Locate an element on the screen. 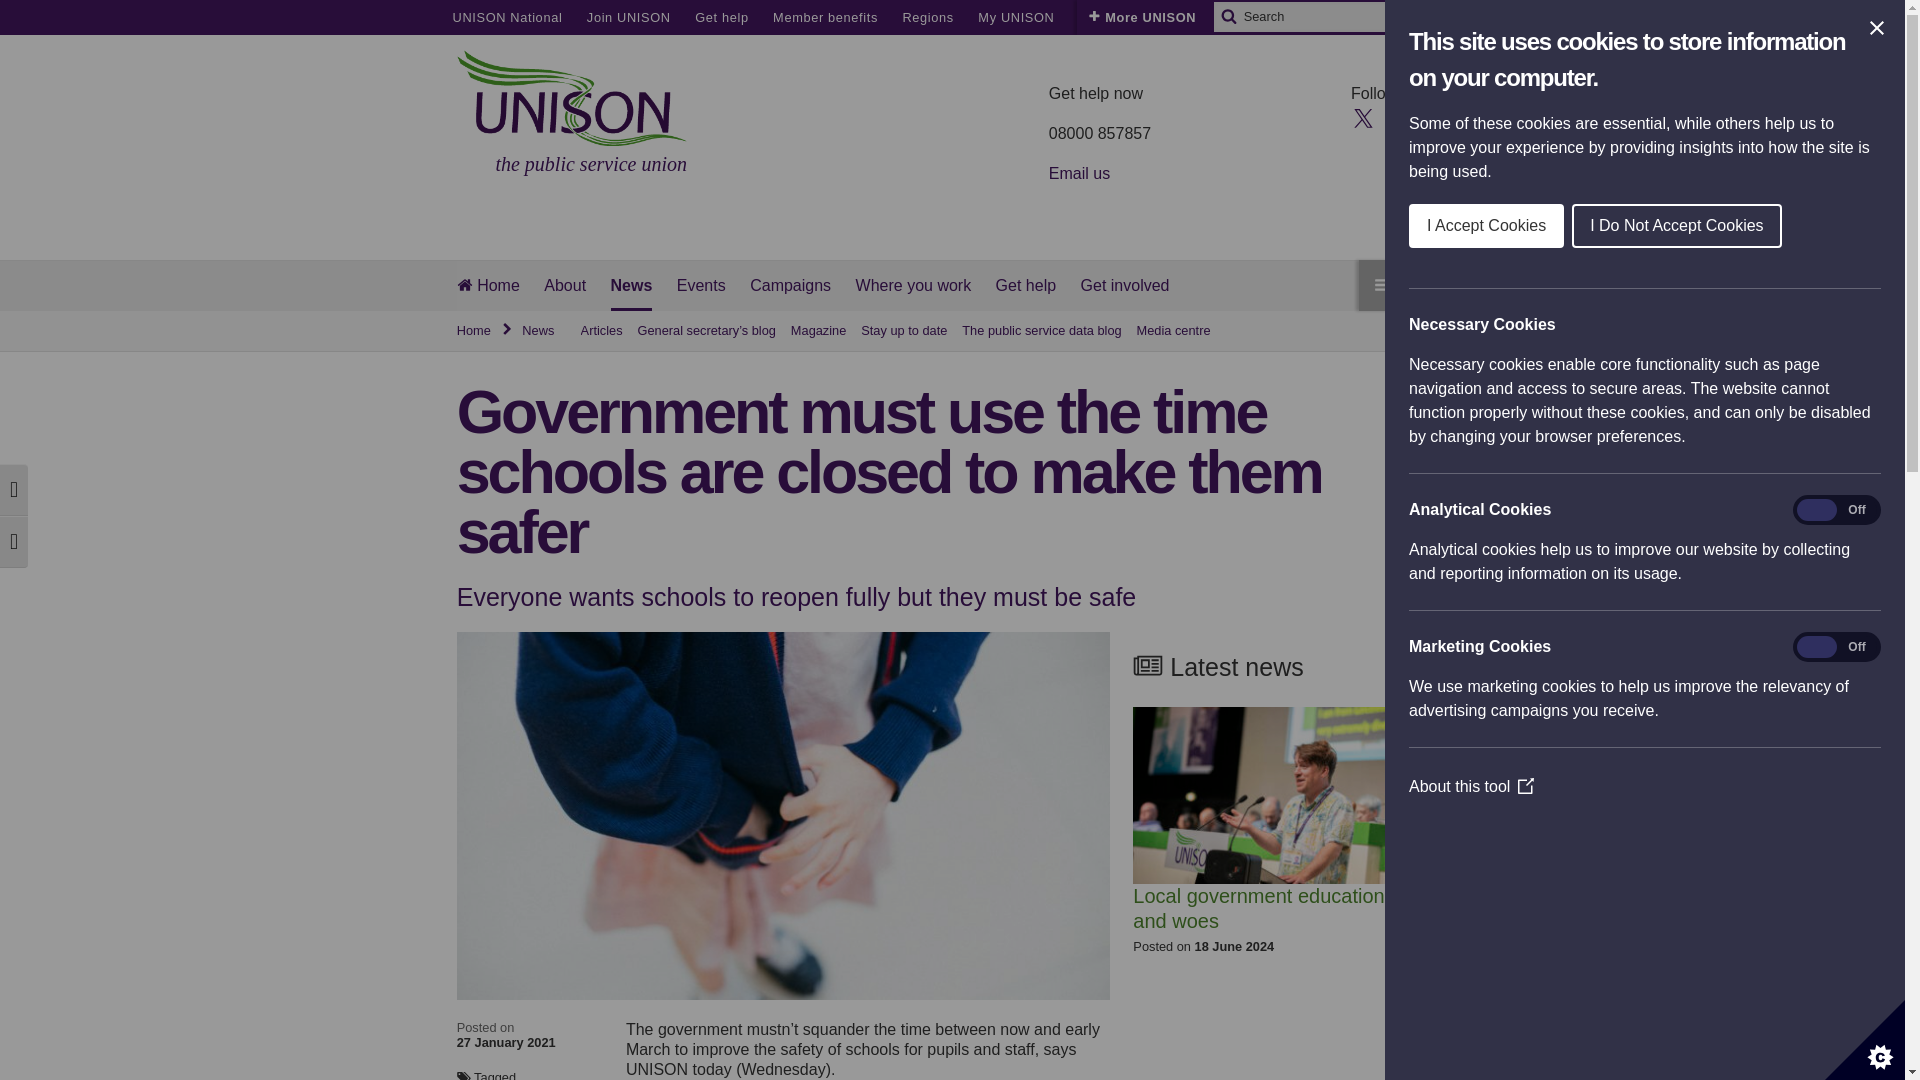 The width and height of the screenshot is (1920, 1080). Other sites is located at coordinates (1114, 17).